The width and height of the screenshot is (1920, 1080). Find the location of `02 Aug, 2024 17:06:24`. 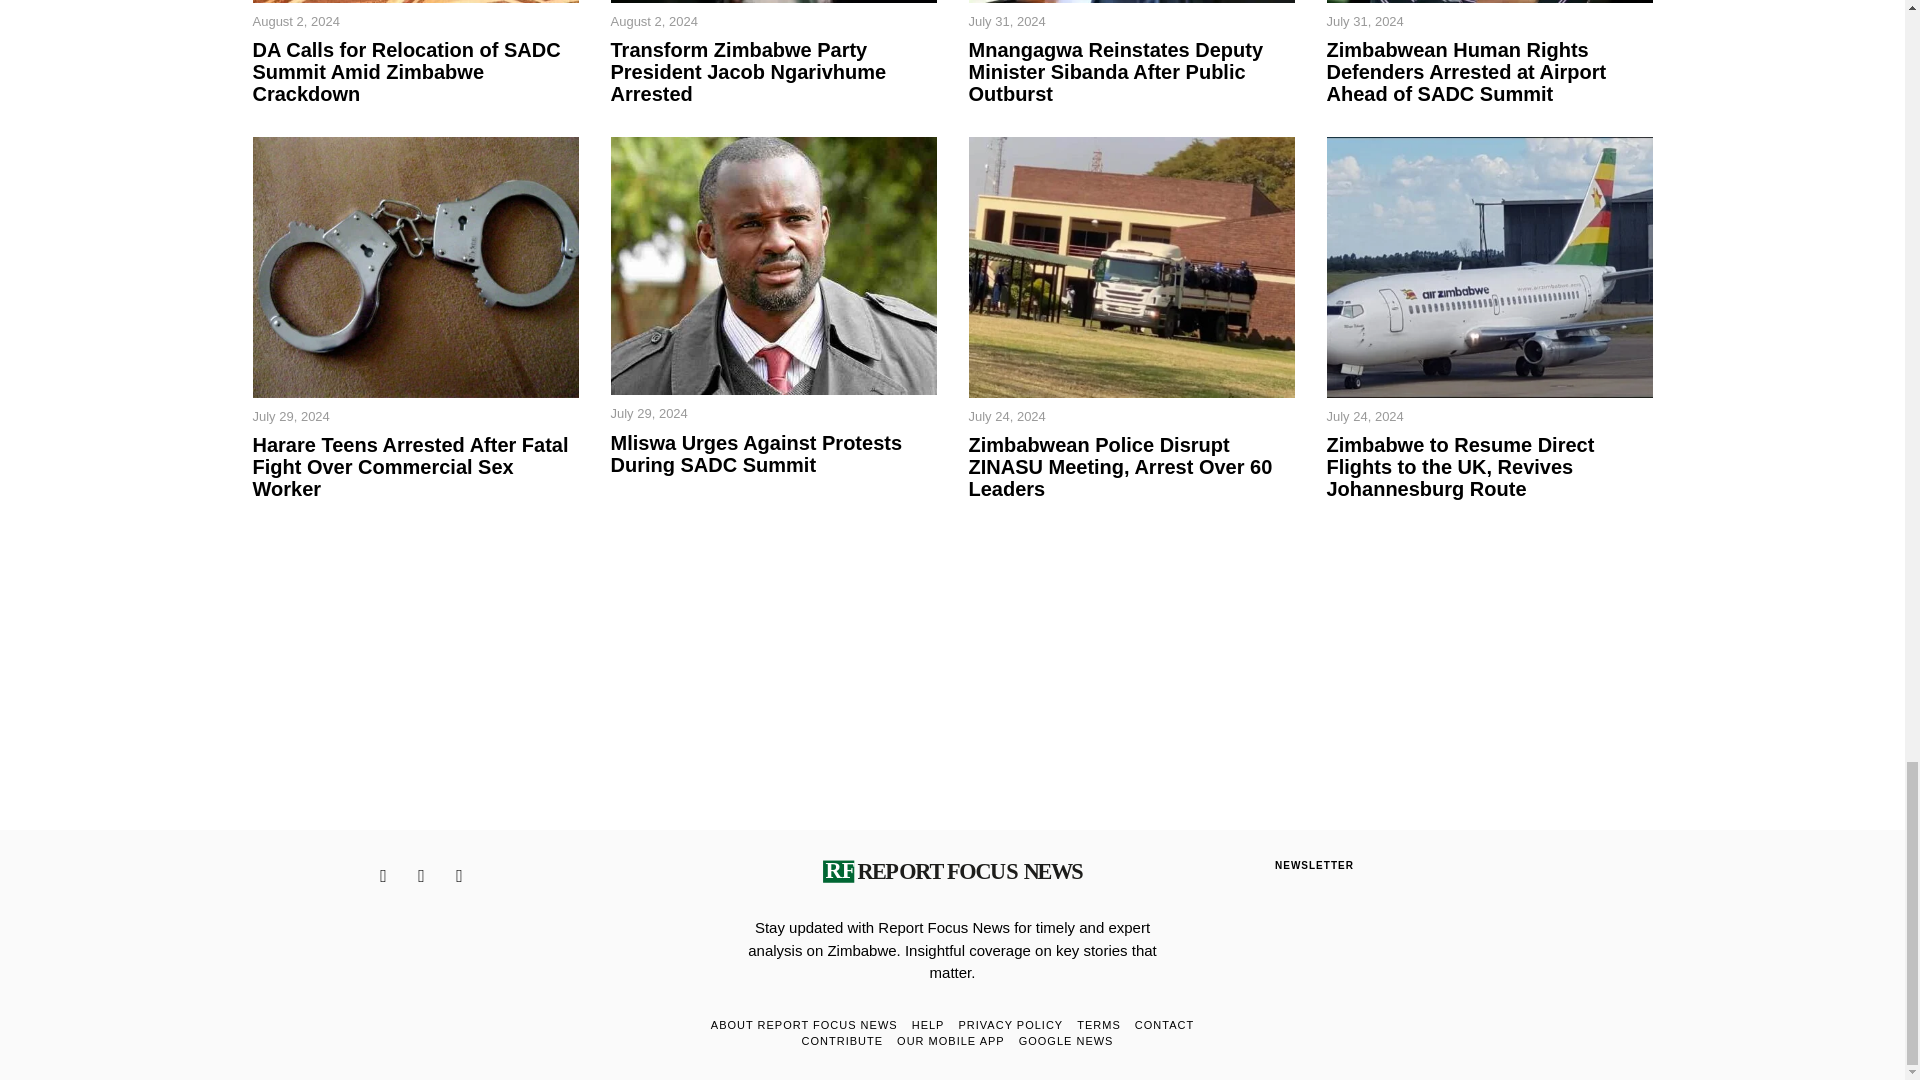

02 Aug, 2024 17:06:24 is located at coordinates (653, 22).